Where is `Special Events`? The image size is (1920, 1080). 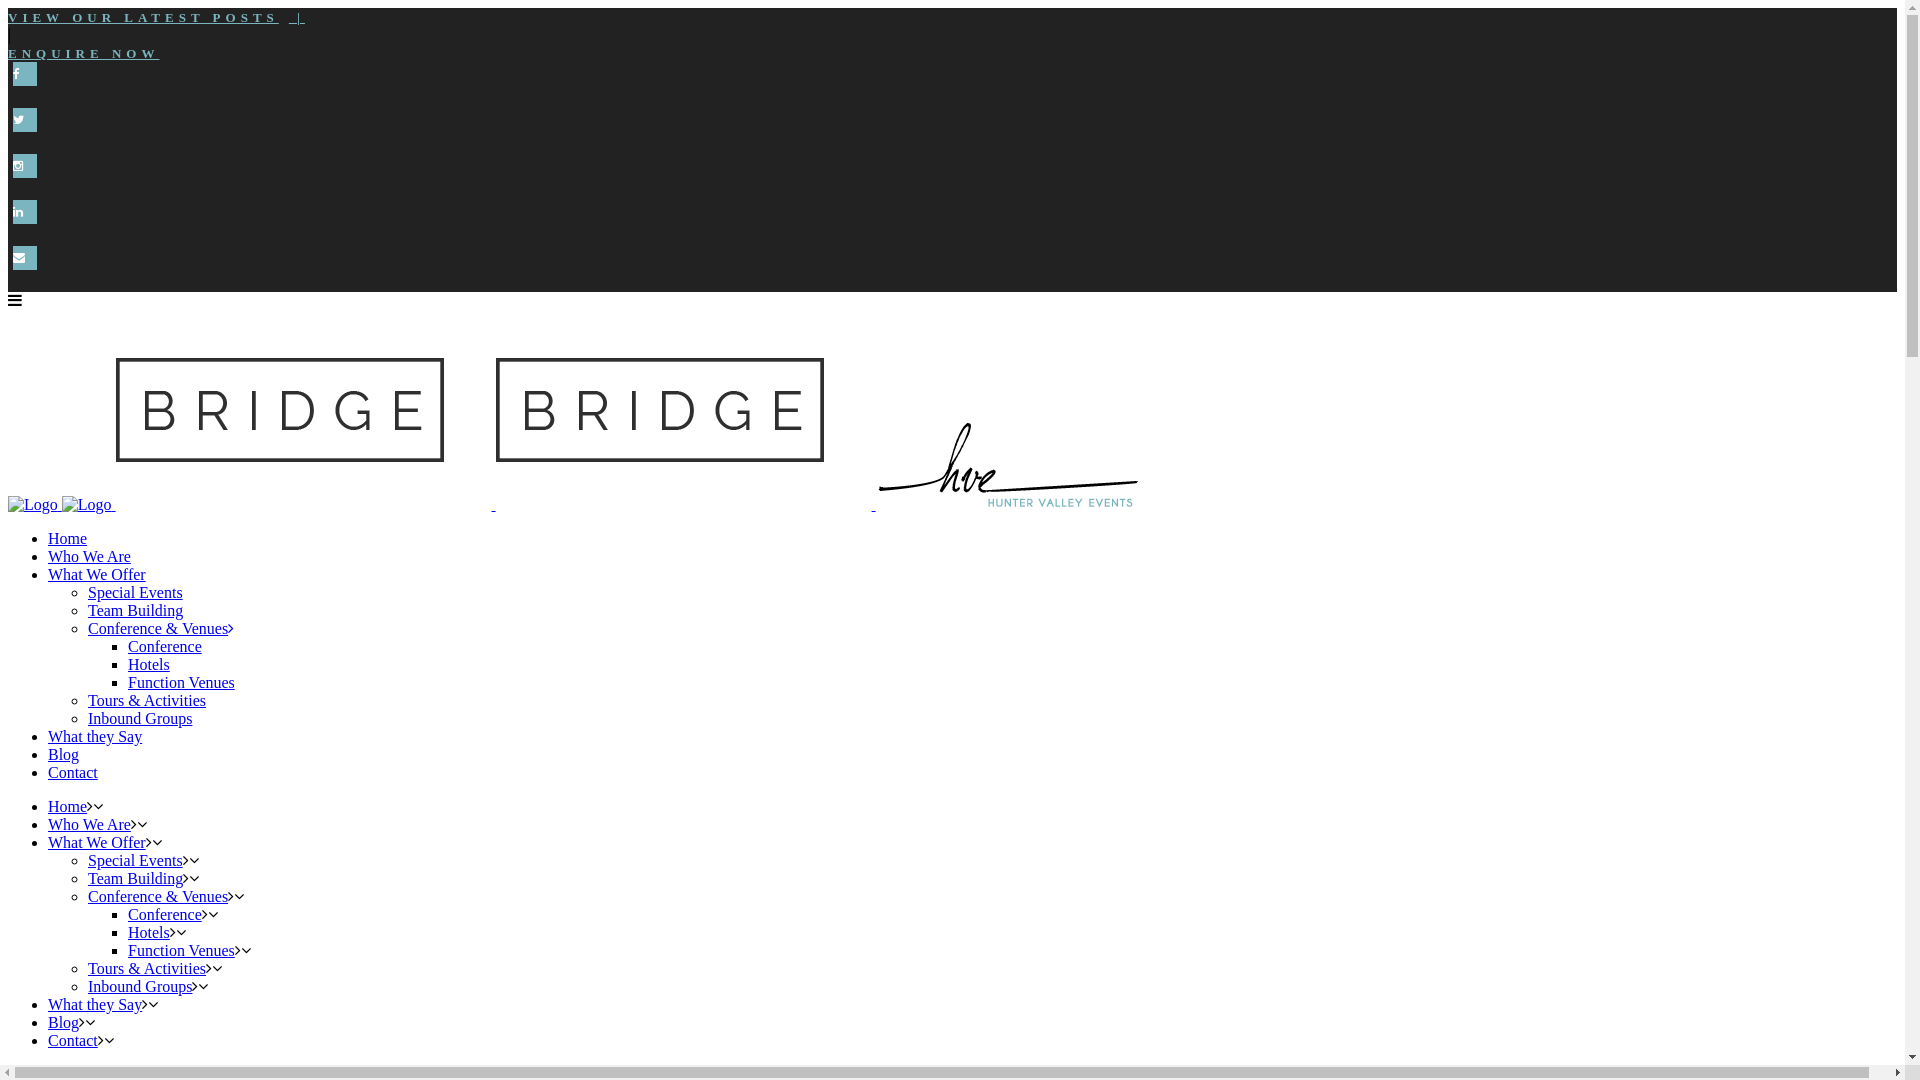
Special Events is located at coordinates (136, 860).